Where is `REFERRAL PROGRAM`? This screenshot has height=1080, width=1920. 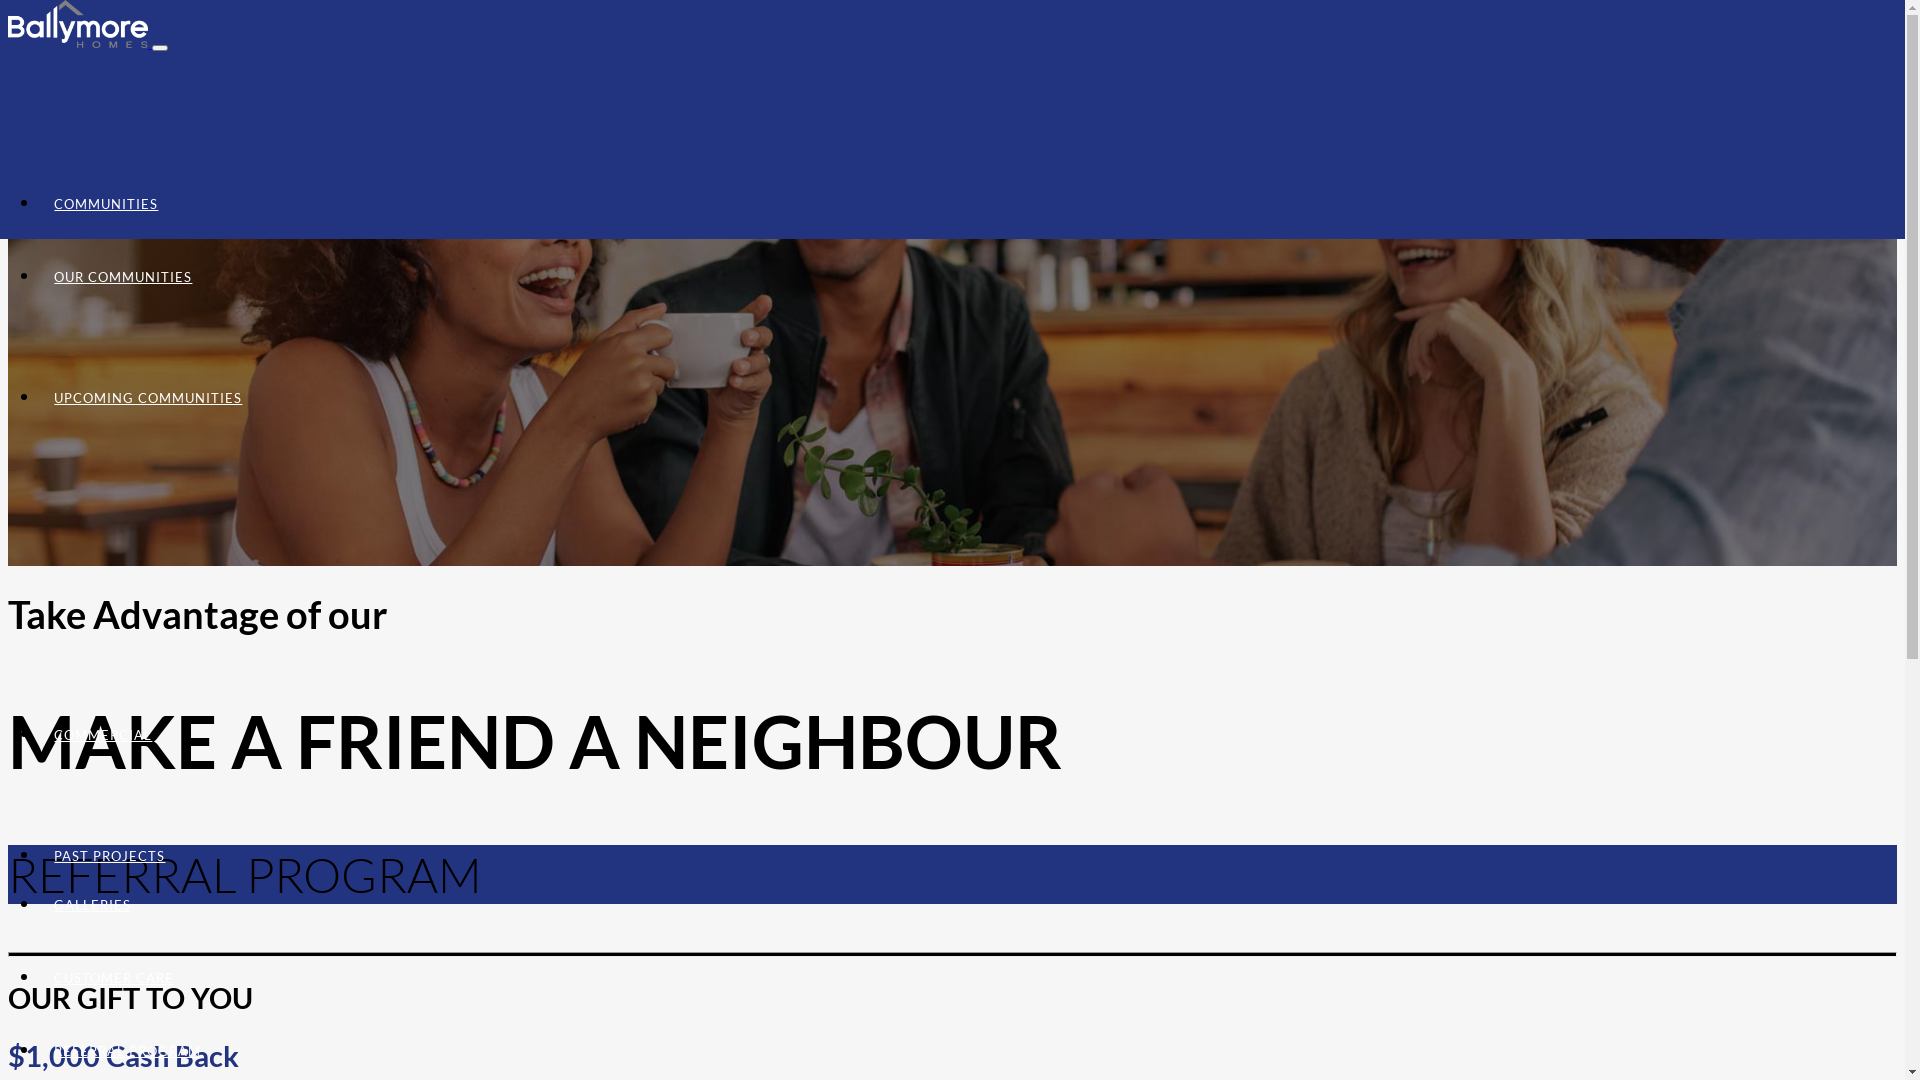 REFERRAL PROGRAM is located at coordinates (128, 1051).